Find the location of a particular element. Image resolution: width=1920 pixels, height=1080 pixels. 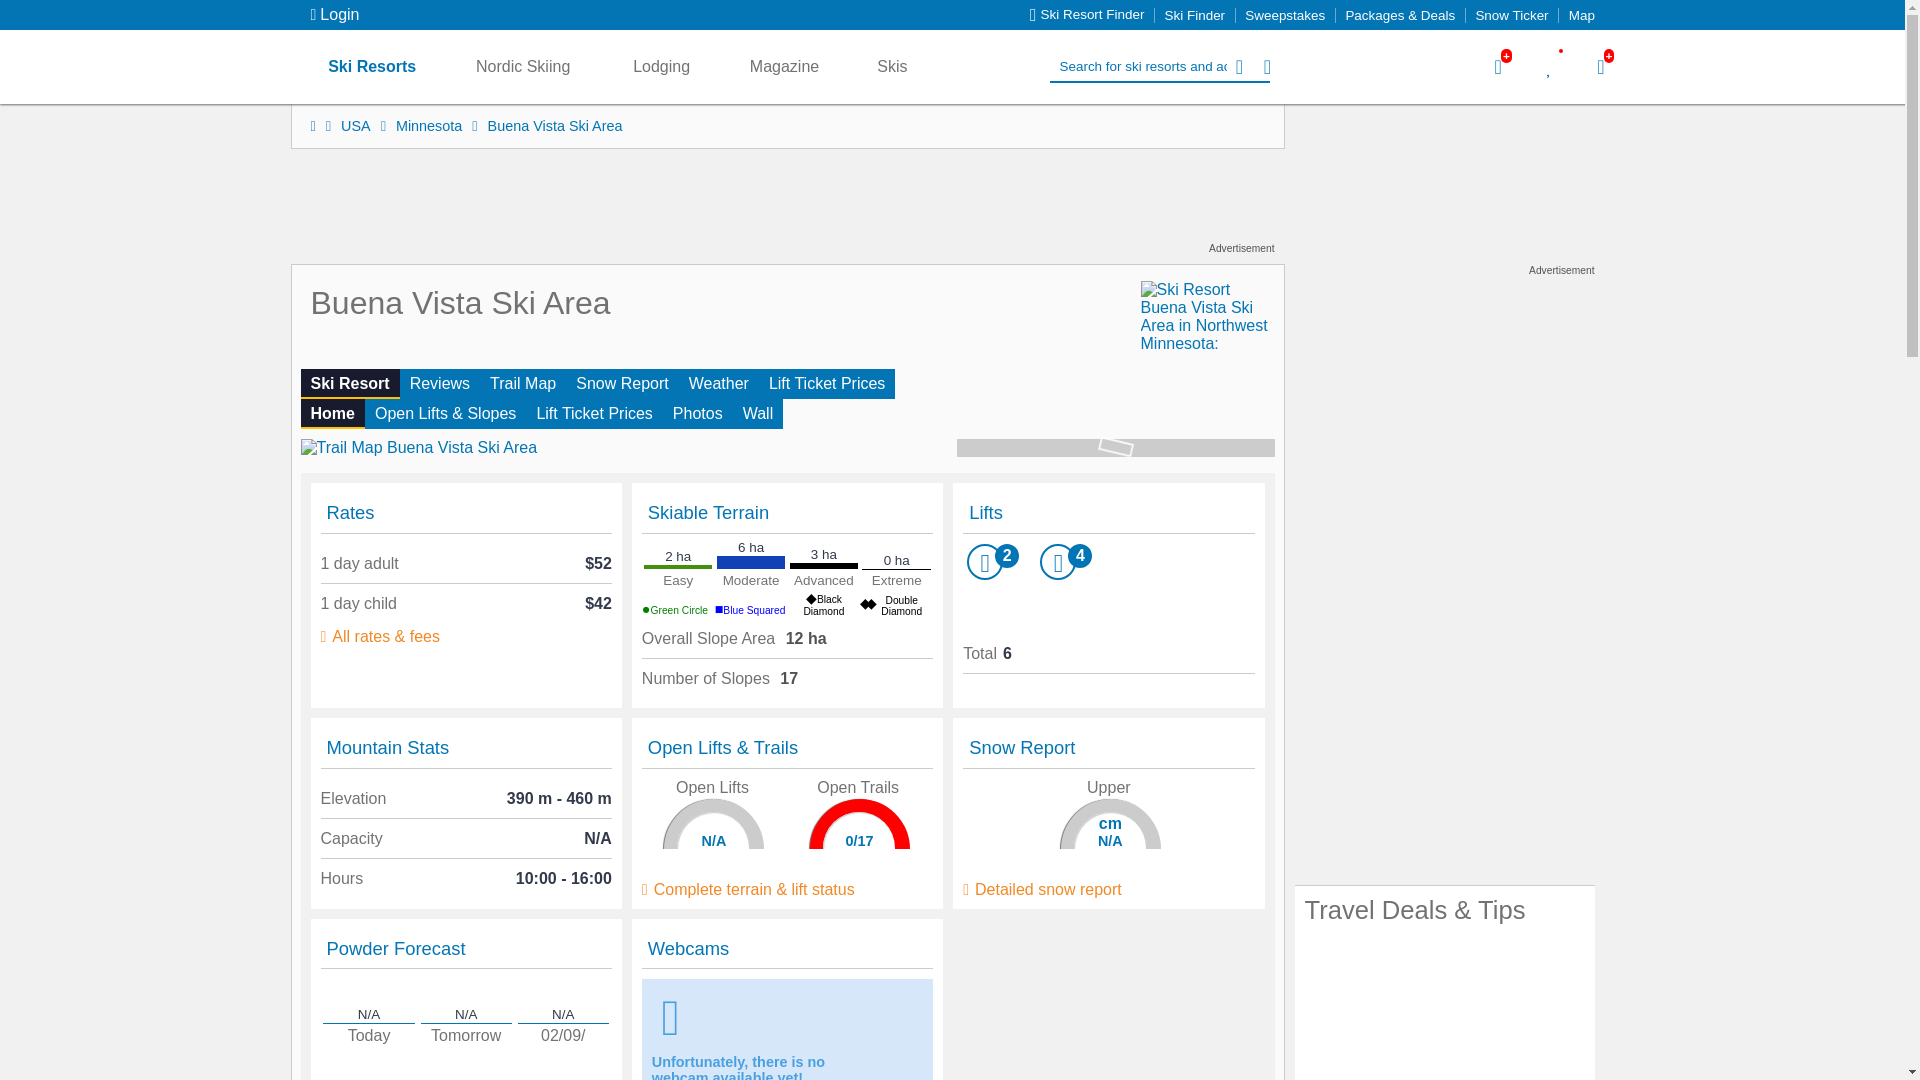

Trail Map Buena Vista Ski Area is located at coordinates (523, 384).